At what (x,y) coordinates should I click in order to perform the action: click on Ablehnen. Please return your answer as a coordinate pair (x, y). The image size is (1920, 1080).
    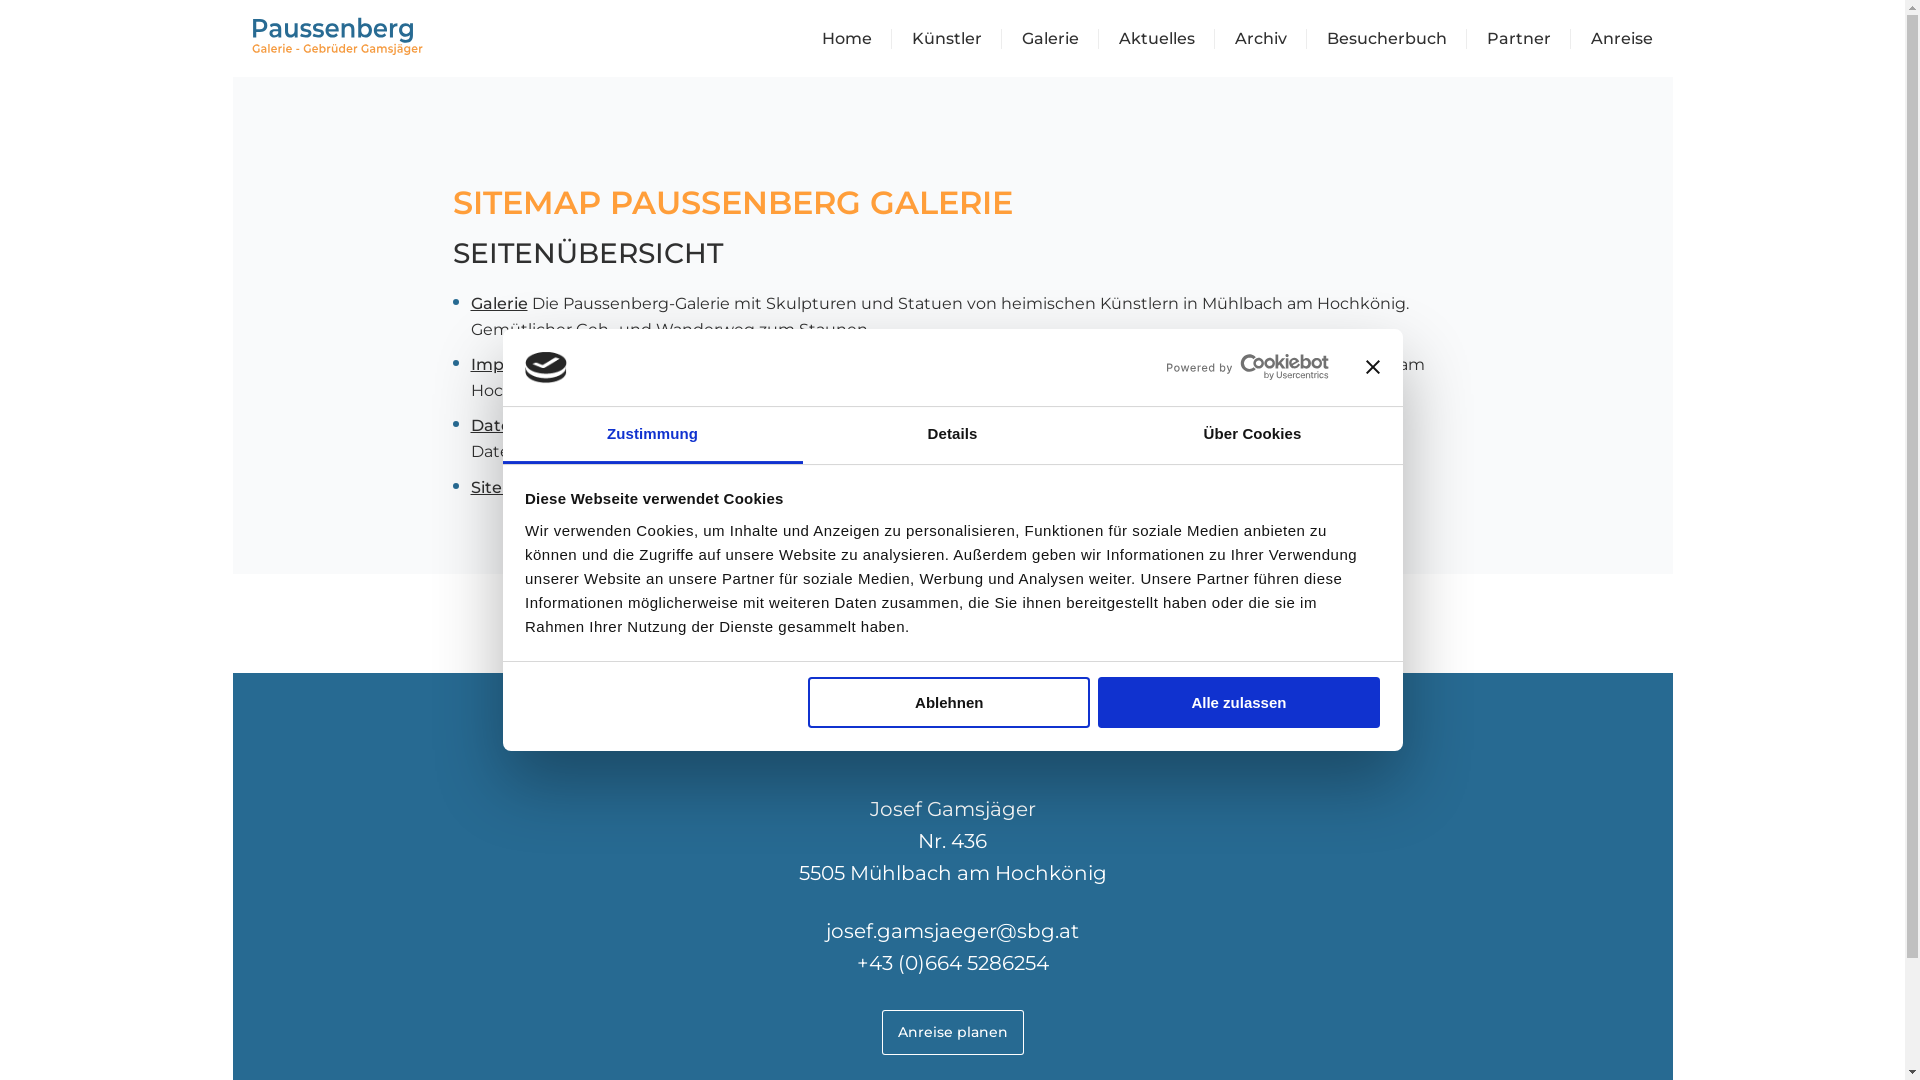
    Looking at the image, I should click on (949, 702).